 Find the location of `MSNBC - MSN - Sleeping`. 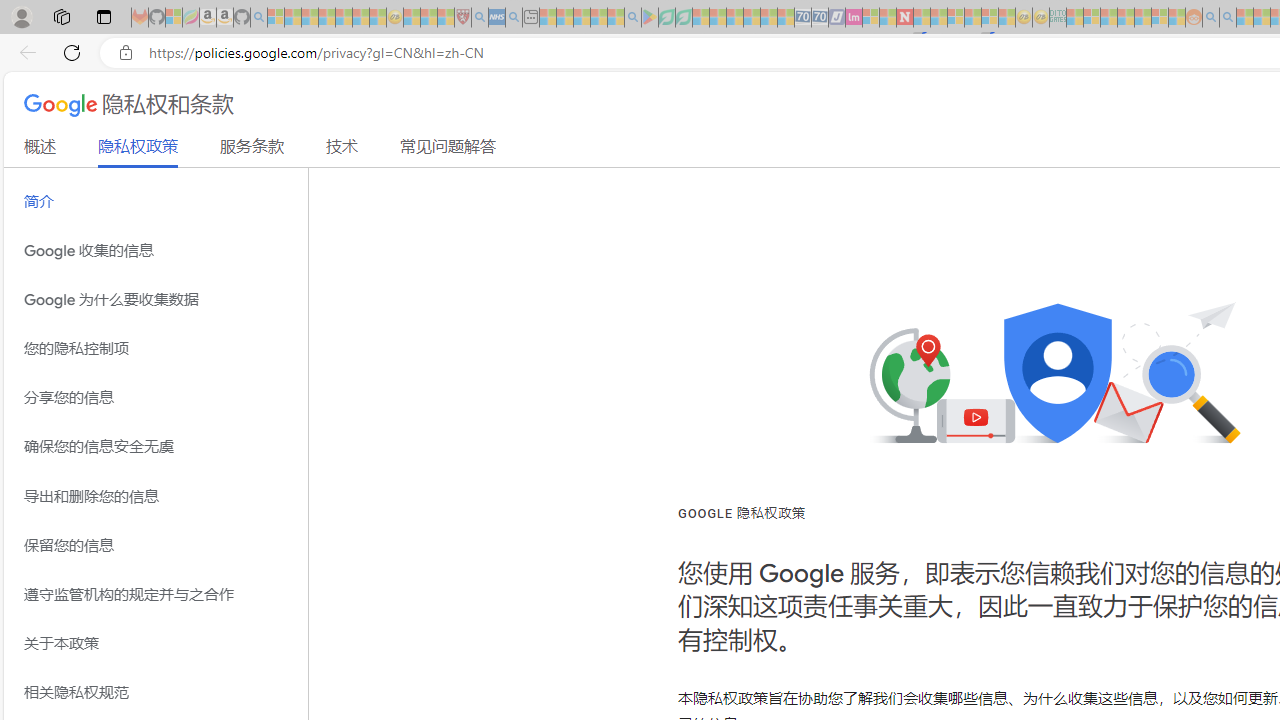

MSNBC - MSN - Sleeping is located at coordinates (1074, 18).